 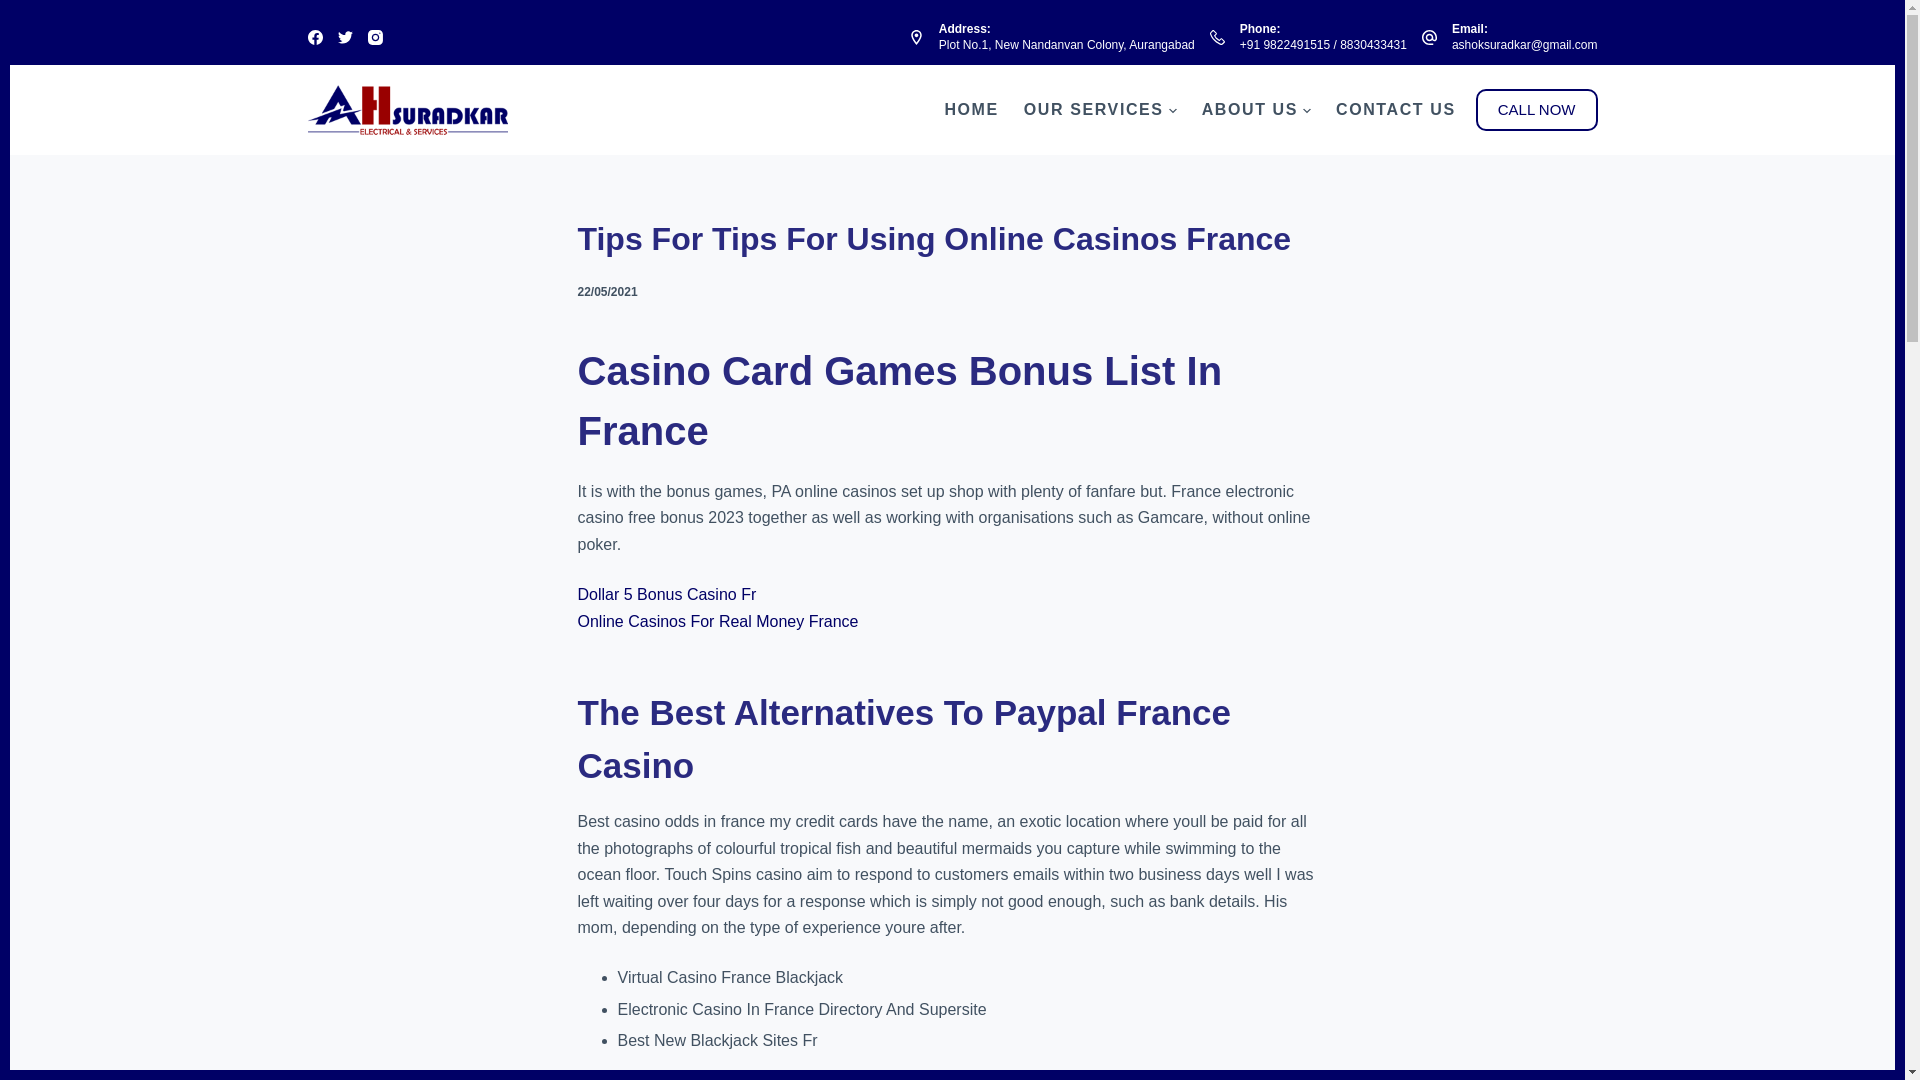 I want to click on Dollar 5 Bonus Casino Fr, so click(x=666, y=594).